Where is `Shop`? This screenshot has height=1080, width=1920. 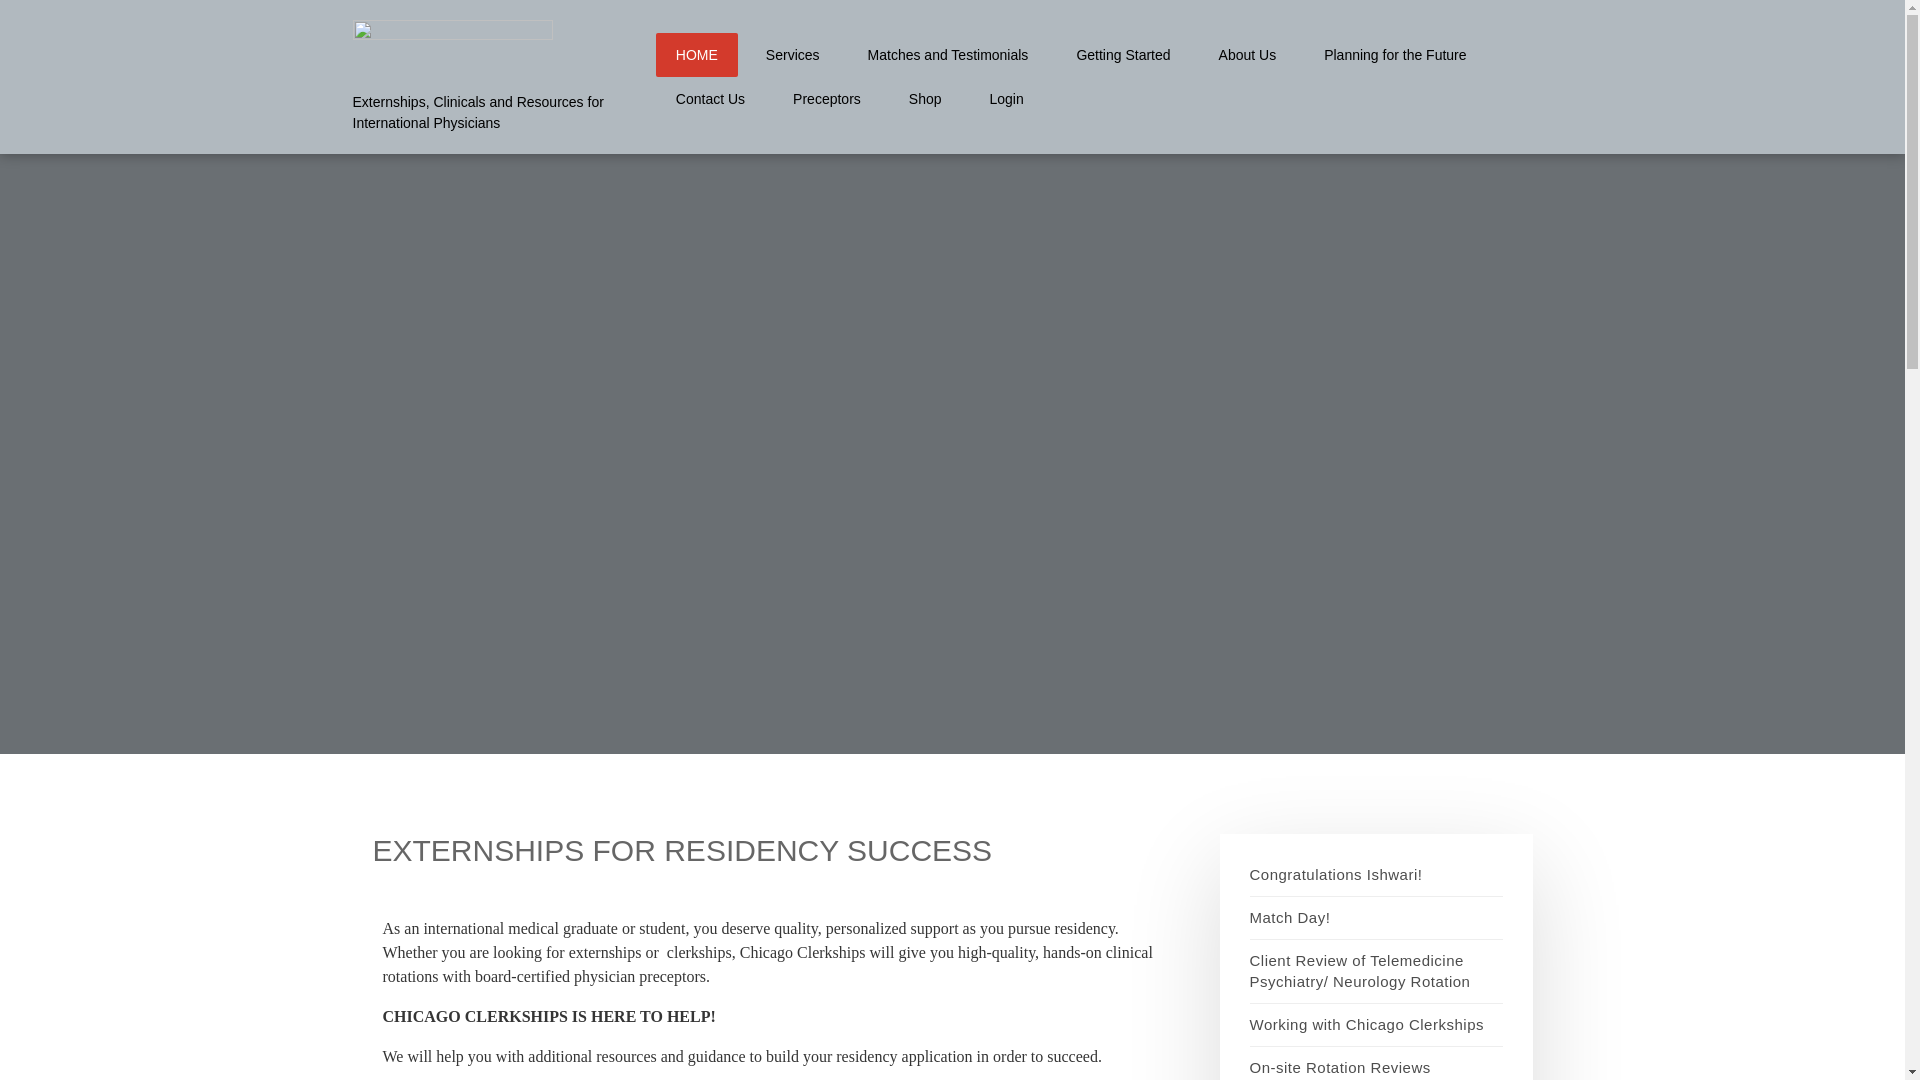
Shop is located at coordinates (925, 98).